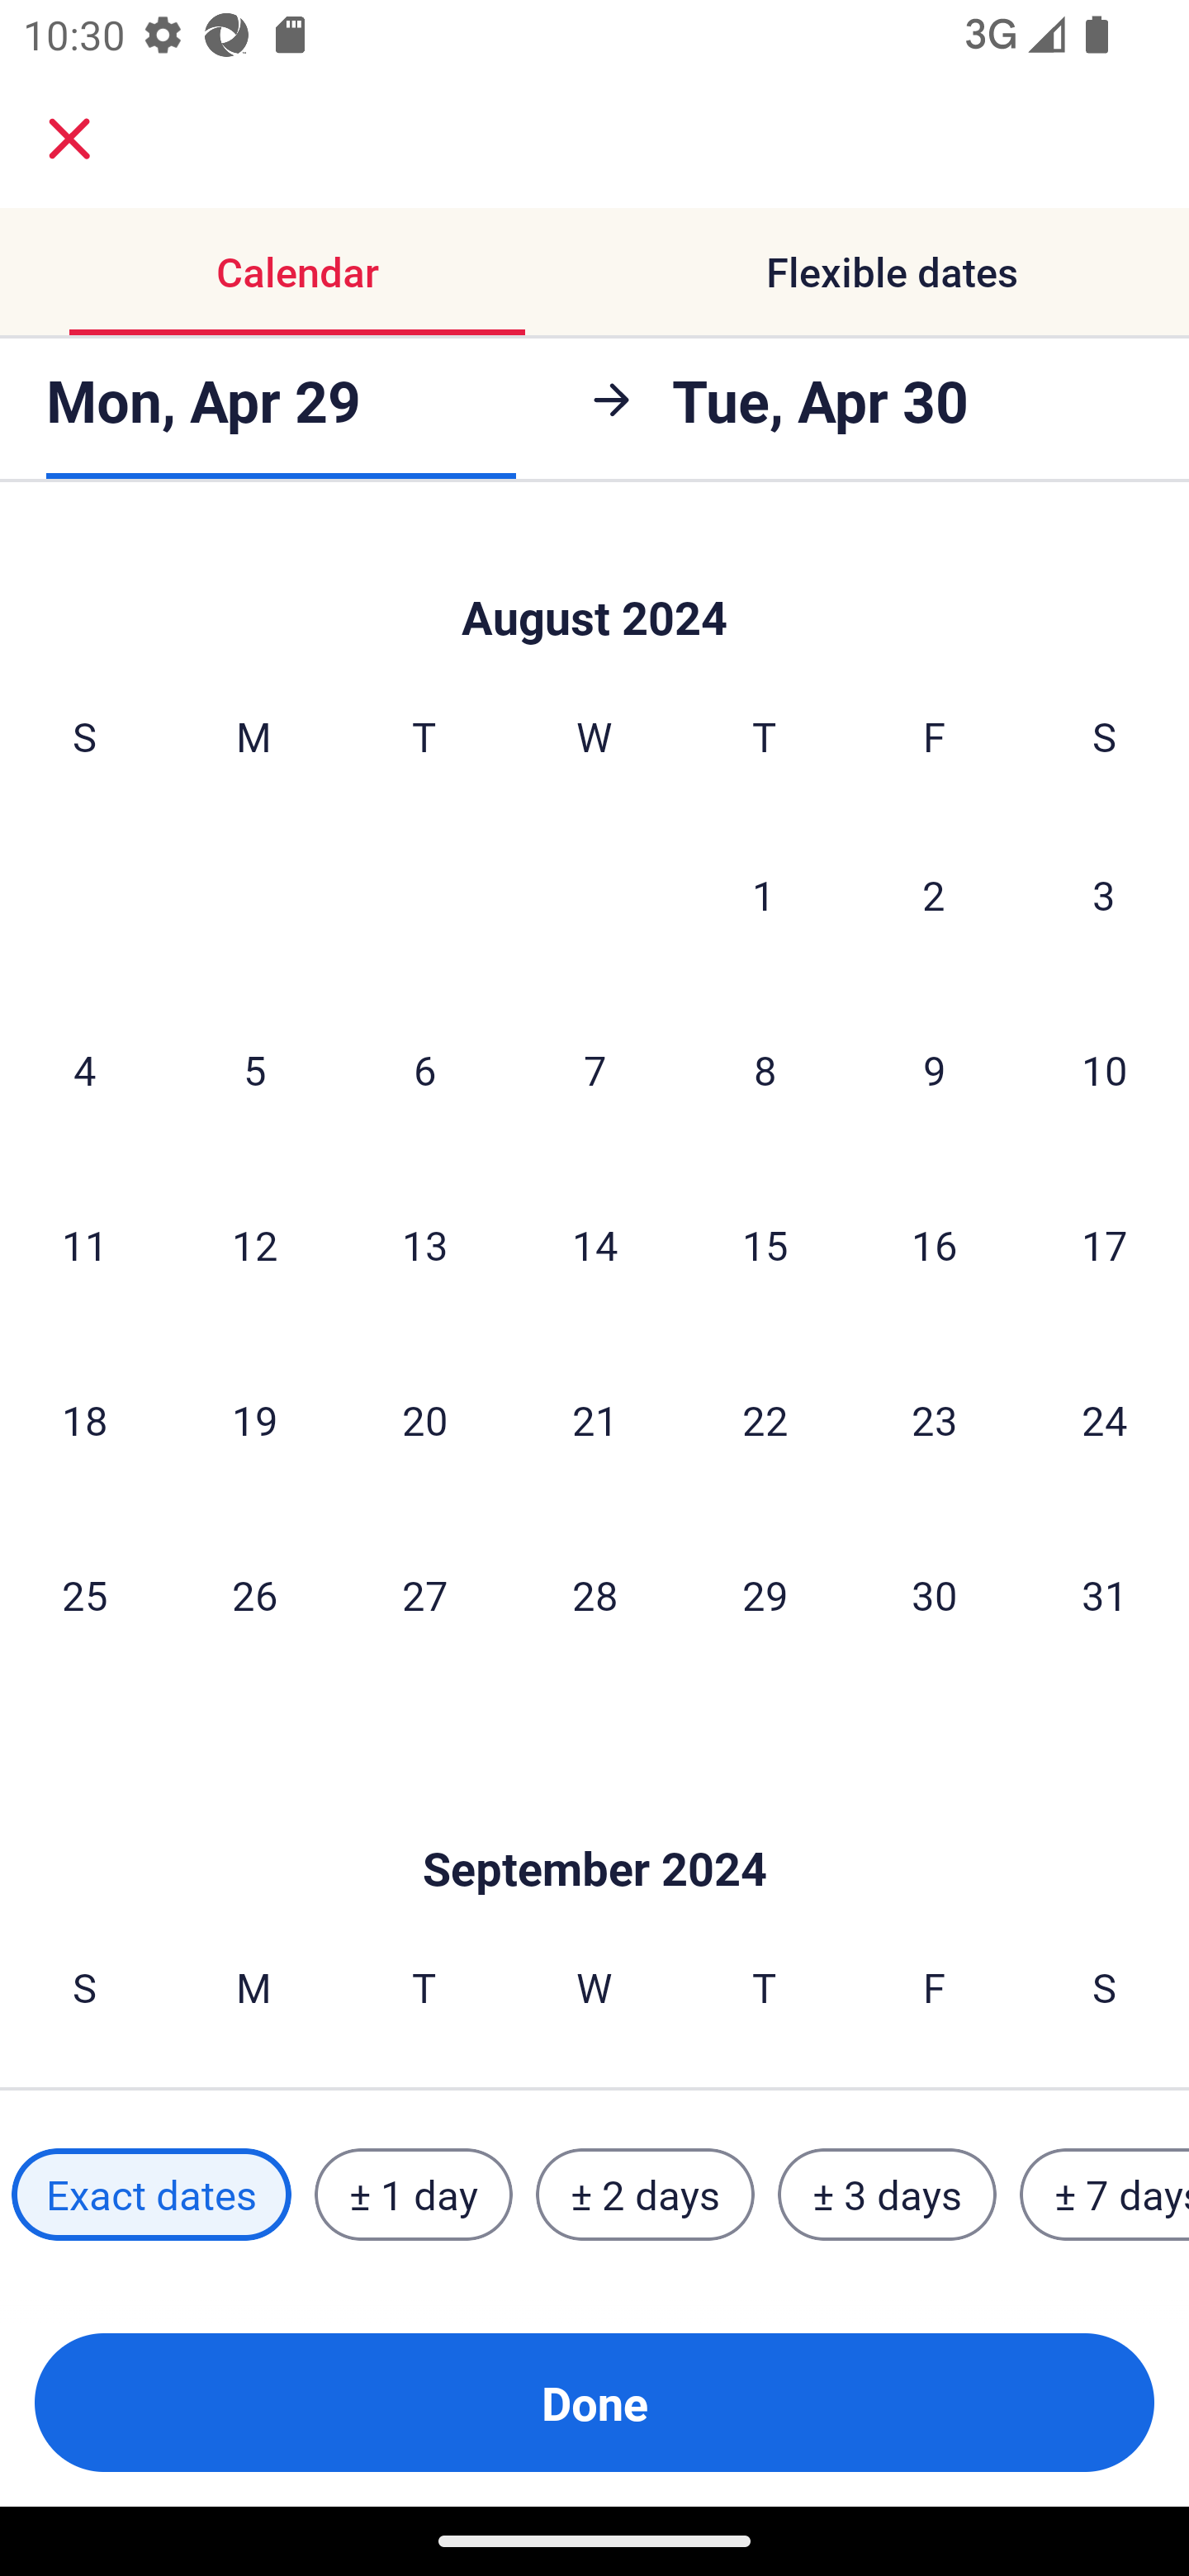  I want to click on 7 Wednesday, August 7, 2024, so click(594, 1068).